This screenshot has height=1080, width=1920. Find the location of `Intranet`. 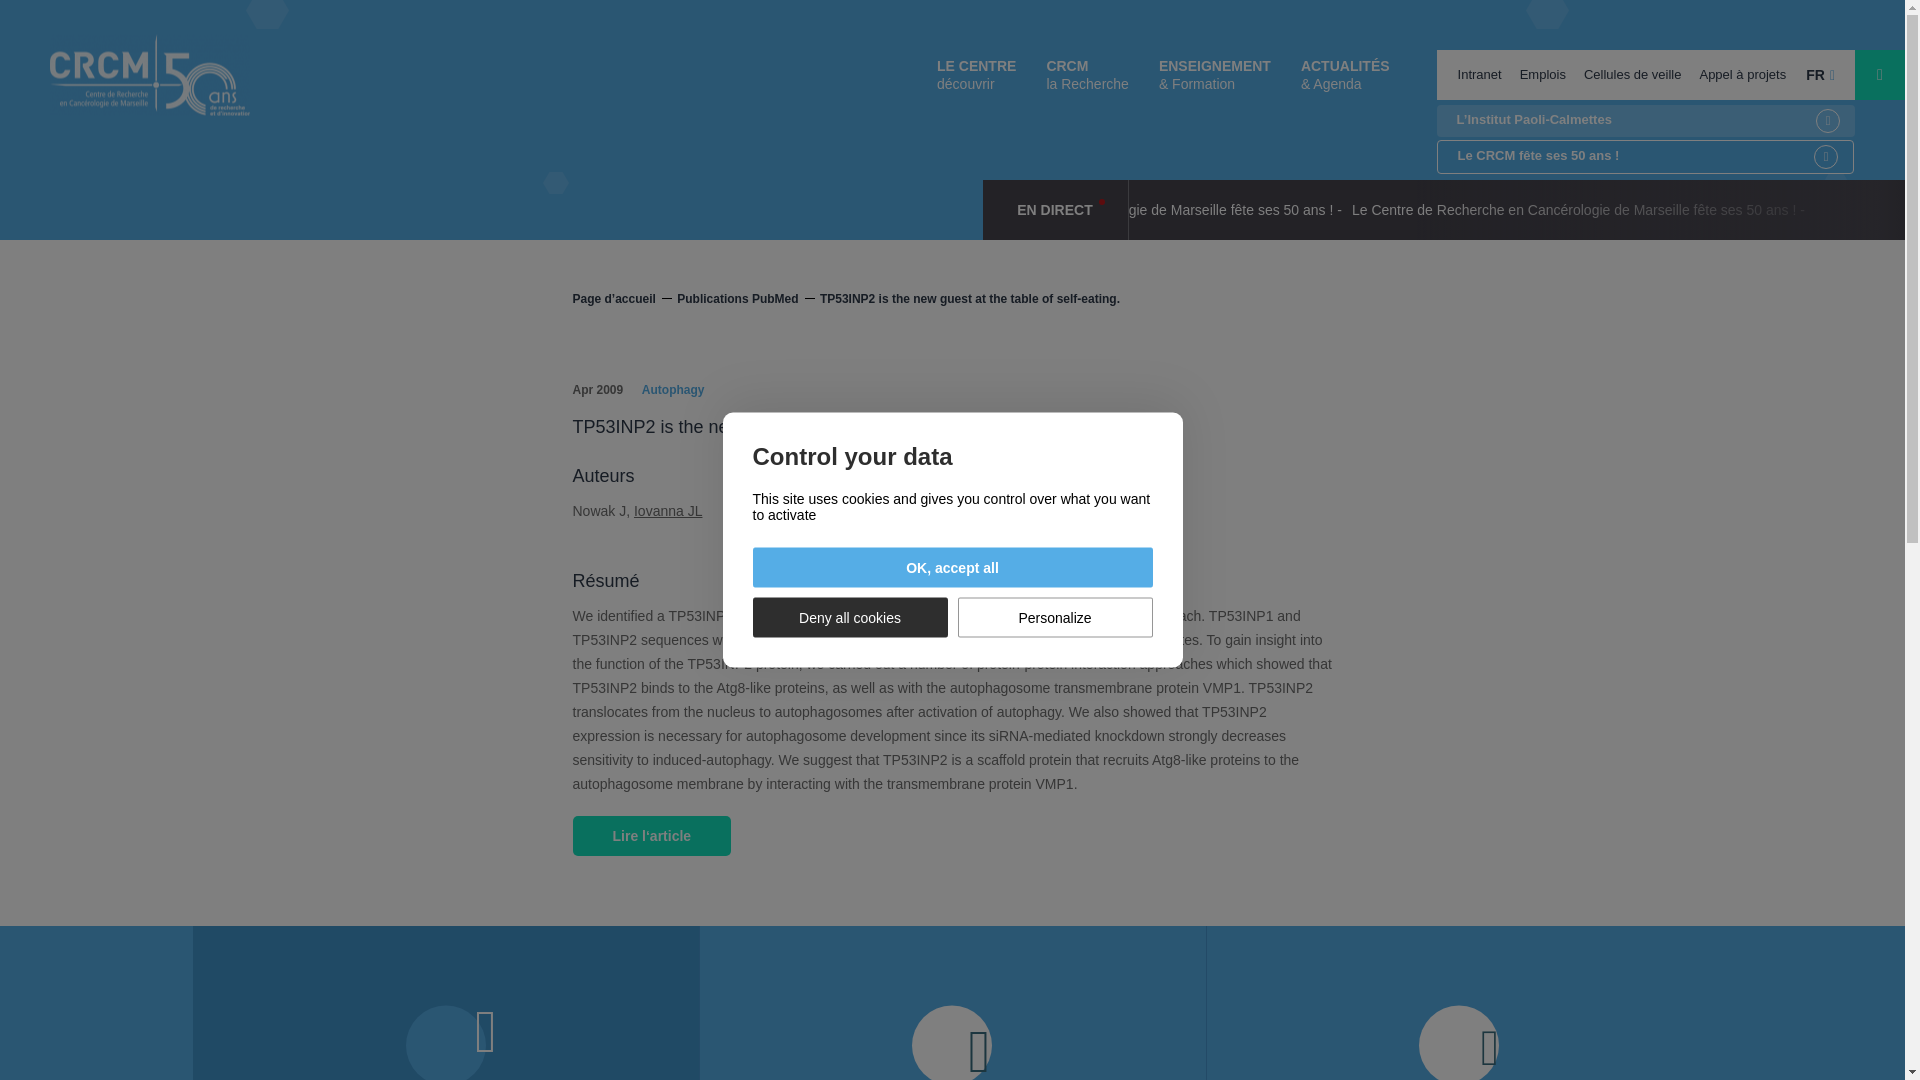

Intranet is located at coordinates (1480, 74).